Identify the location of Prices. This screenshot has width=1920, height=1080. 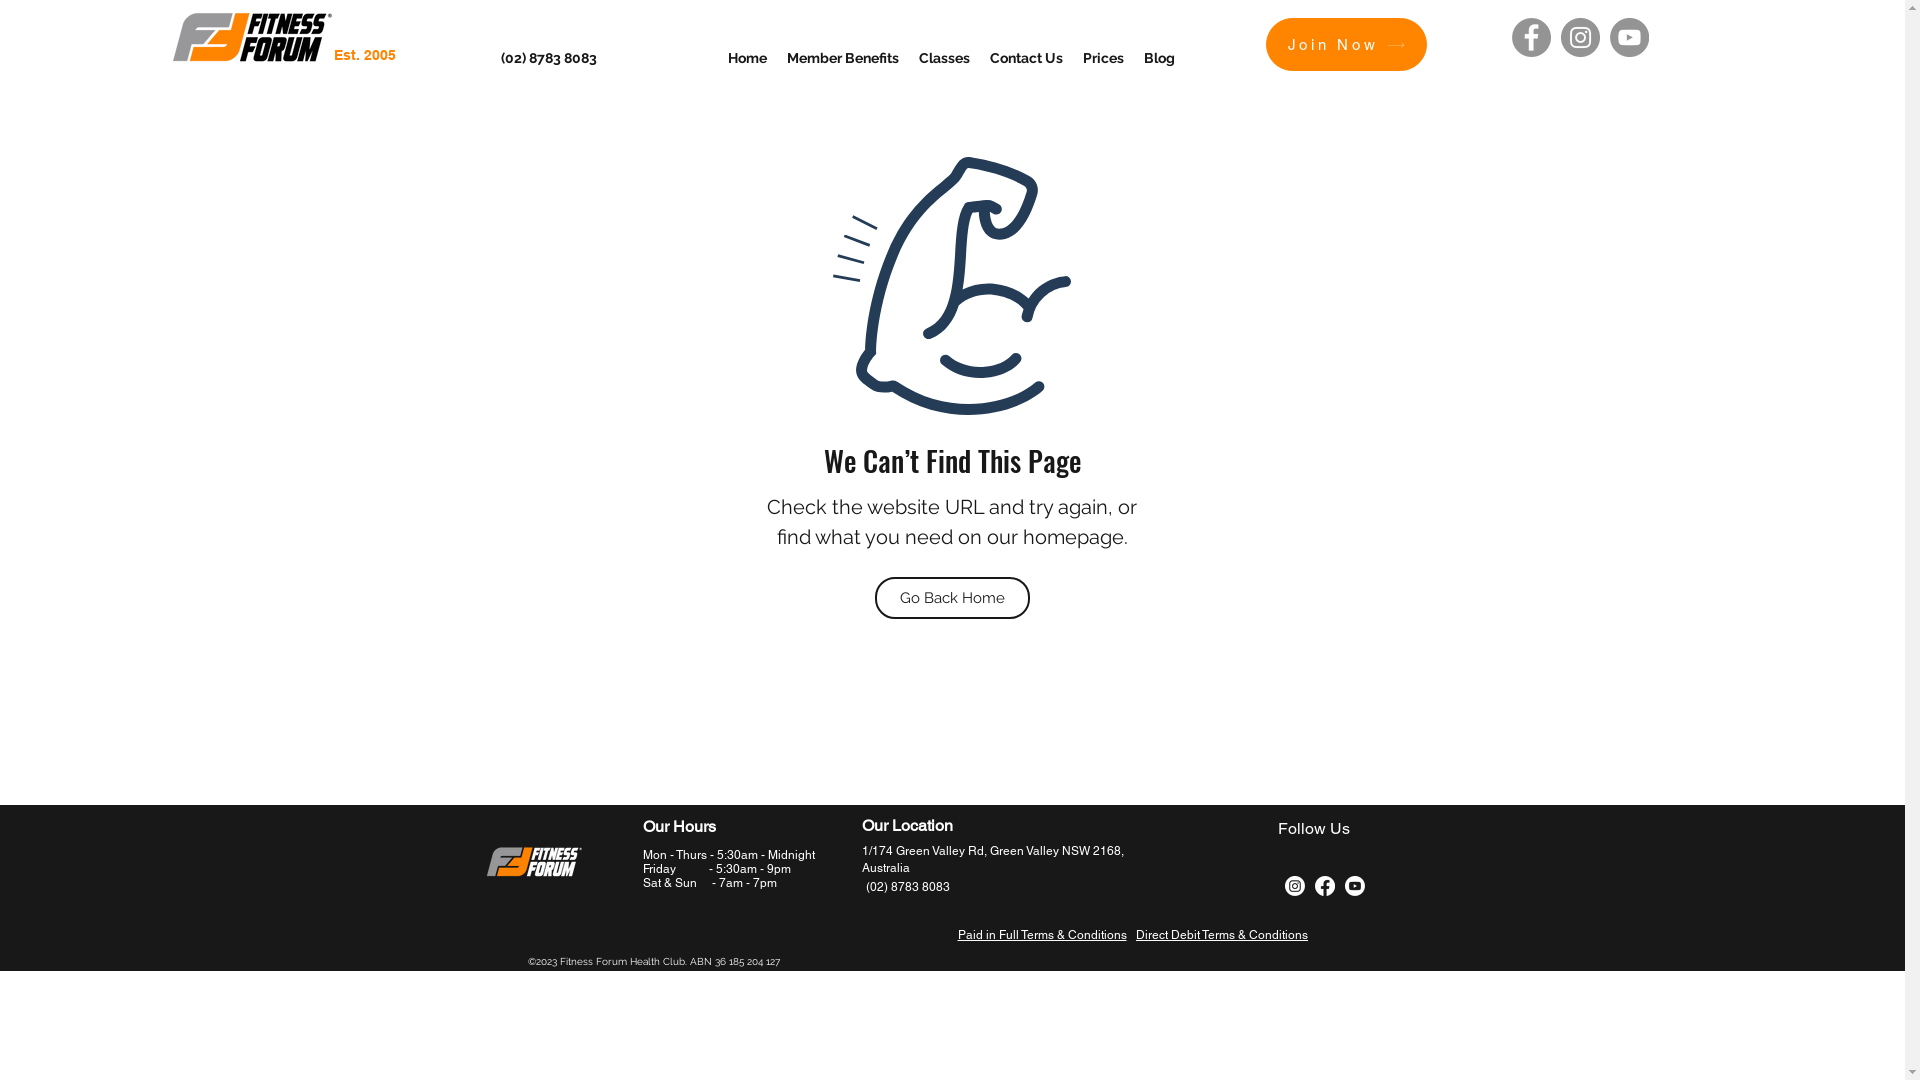
(1104, 58).